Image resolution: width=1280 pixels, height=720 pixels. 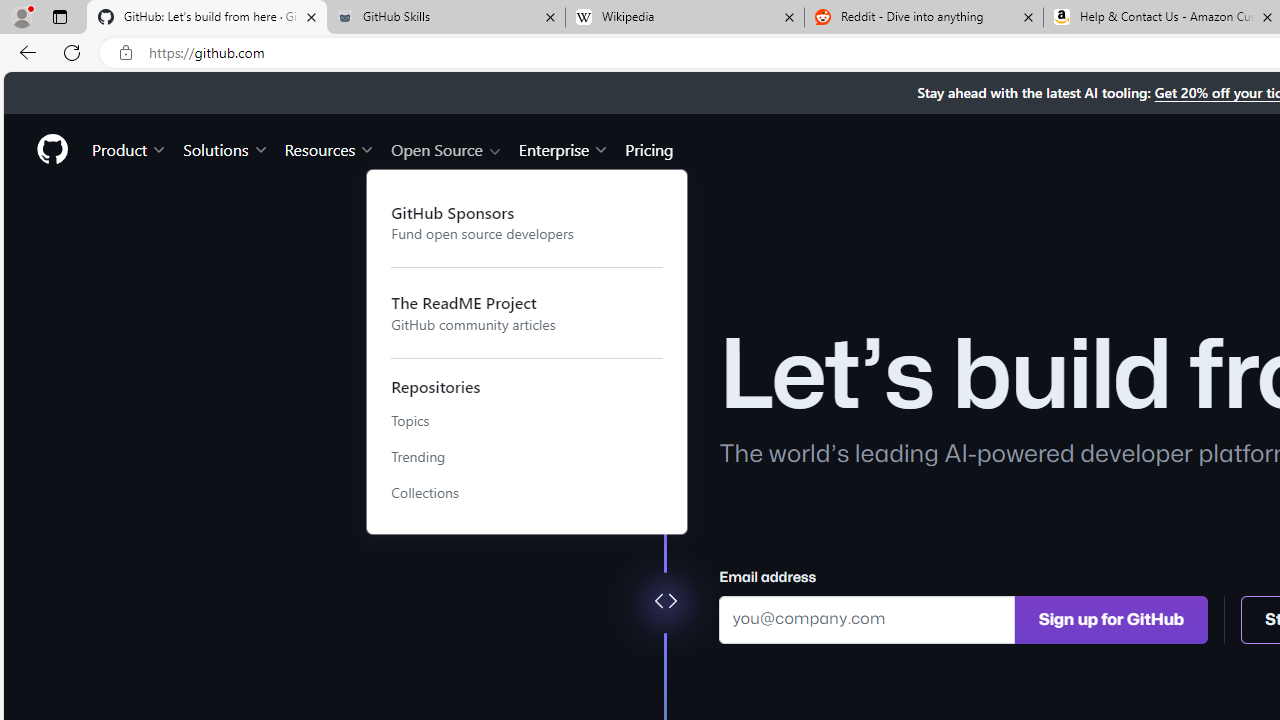 I want to click on GitHub Sponsors Fund open source developers, so click(x=527, y=222).